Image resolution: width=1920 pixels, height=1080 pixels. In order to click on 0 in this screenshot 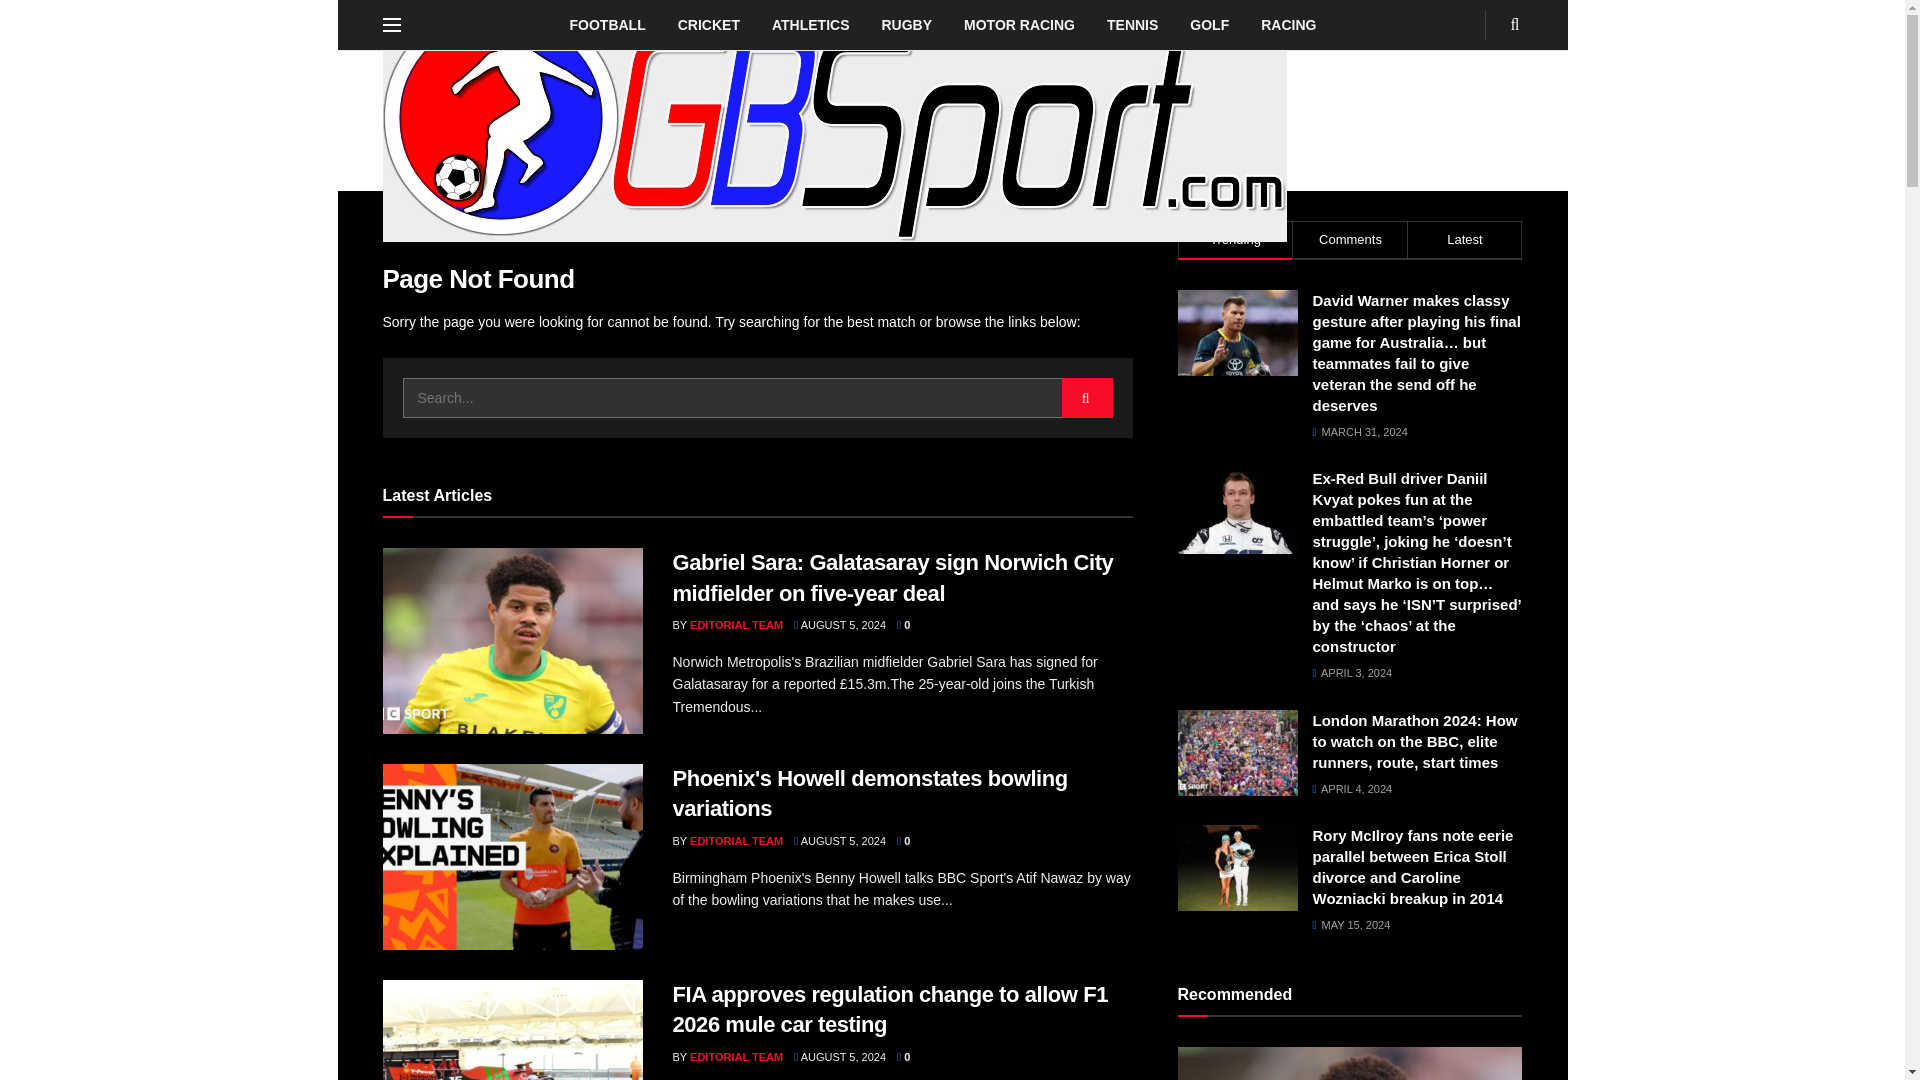, I will do `click(903, 624)`.